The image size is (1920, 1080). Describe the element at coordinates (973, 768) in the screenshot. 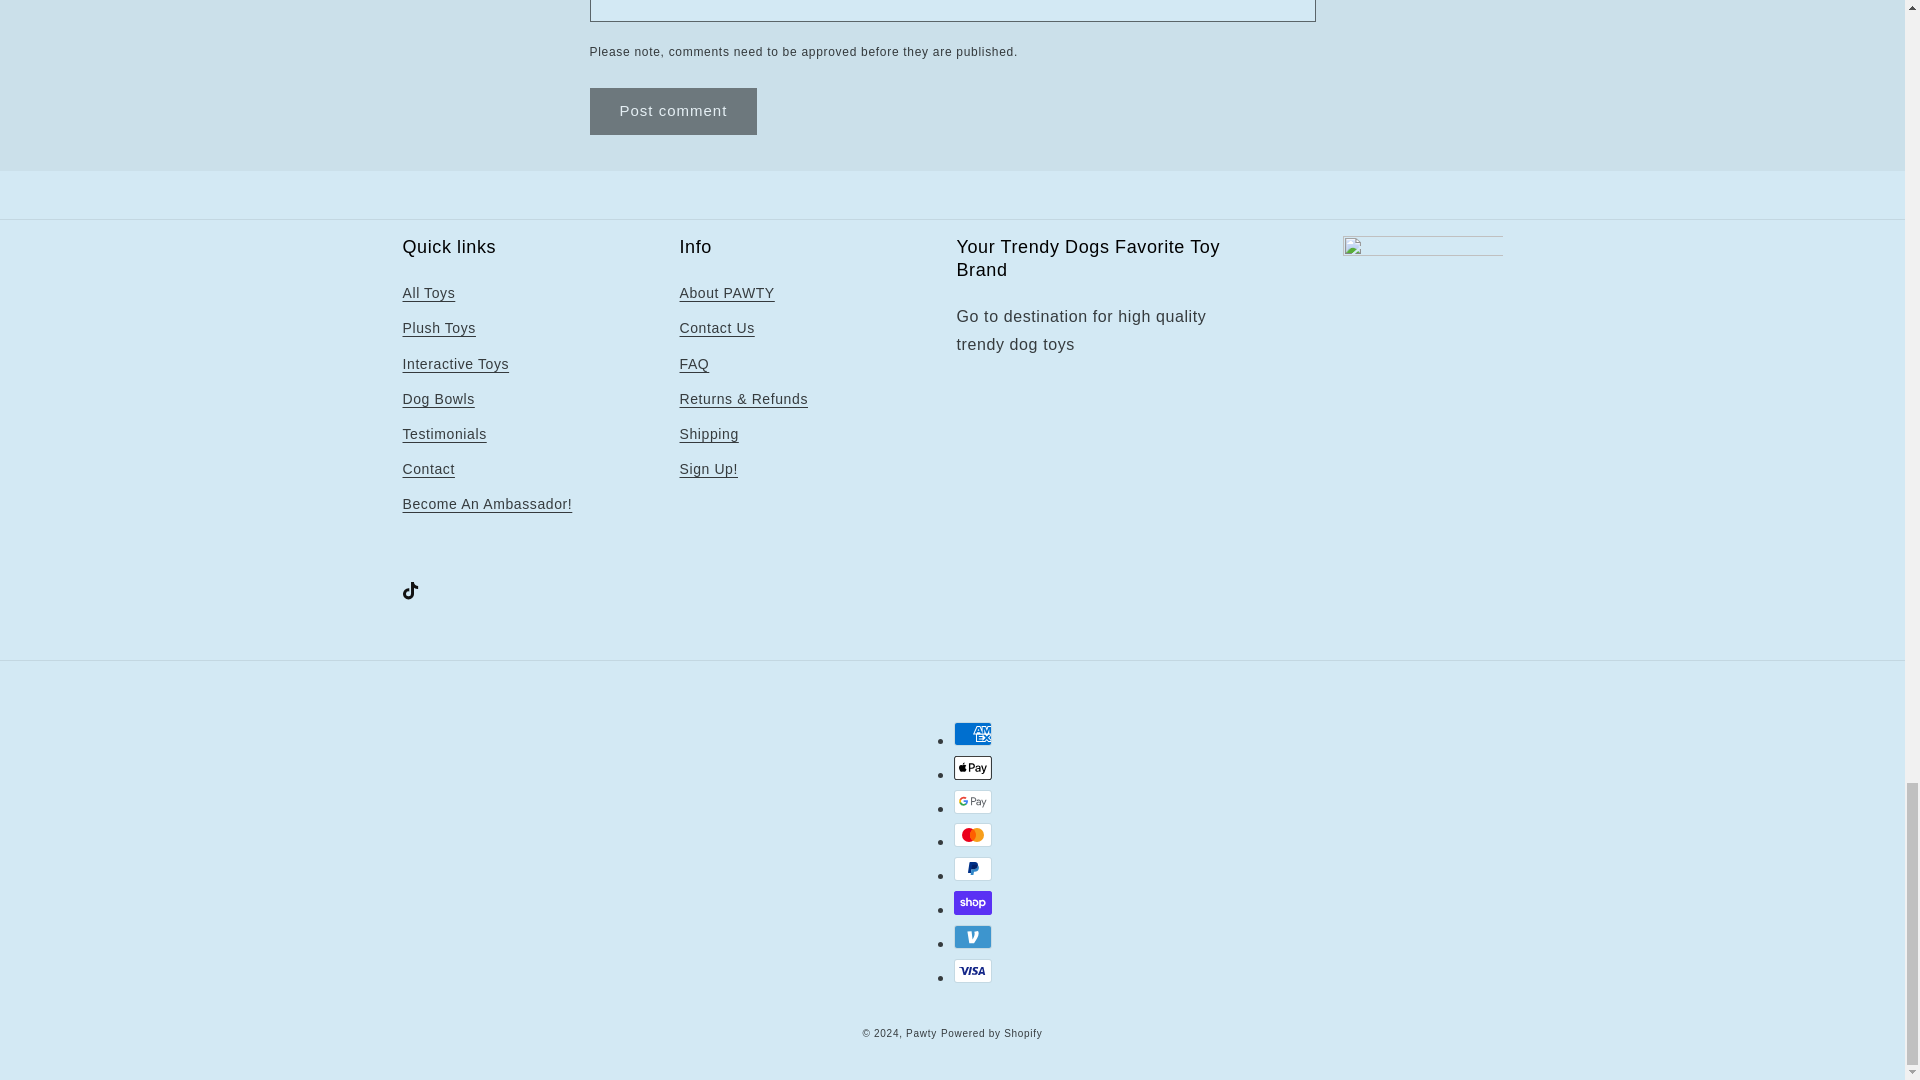

I see `Apple Pay` at that location.